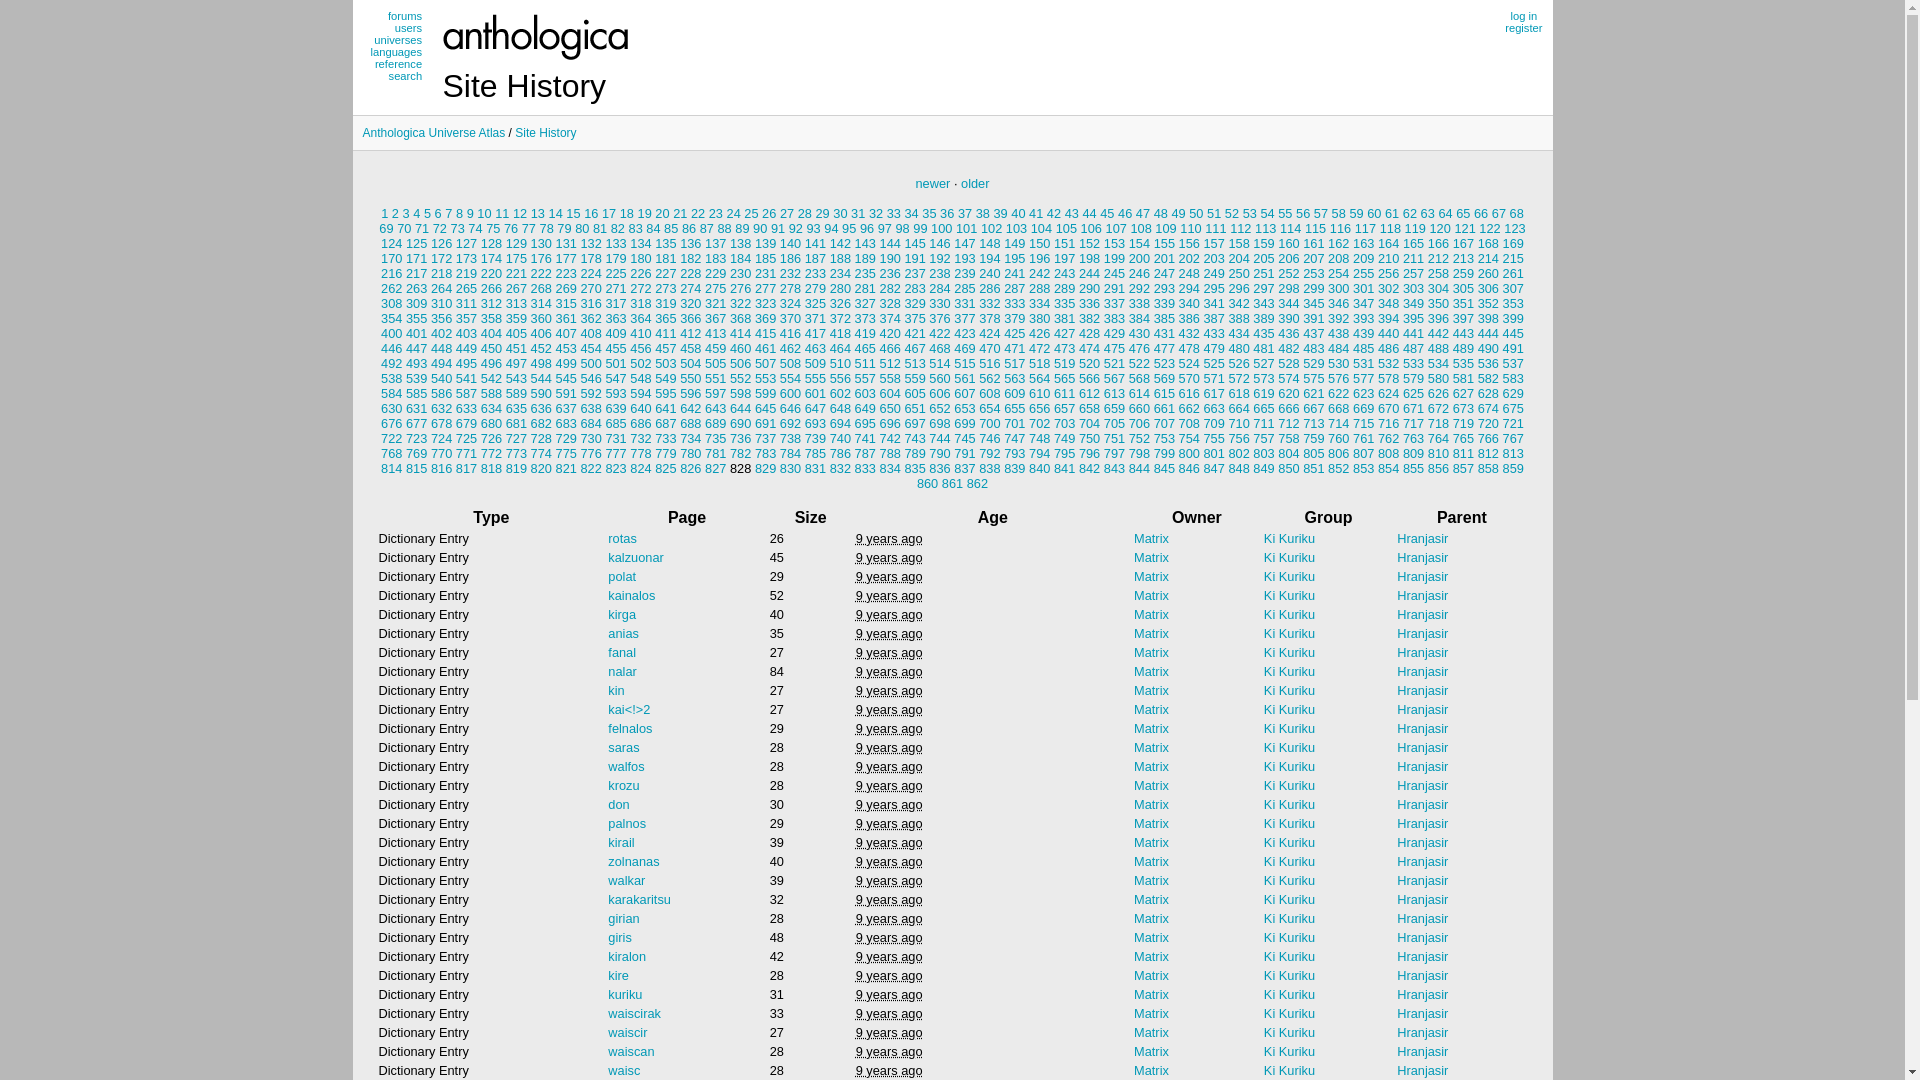 This screenshot has width=1920, height=1080. I want to click on 450, so click(492, 348).